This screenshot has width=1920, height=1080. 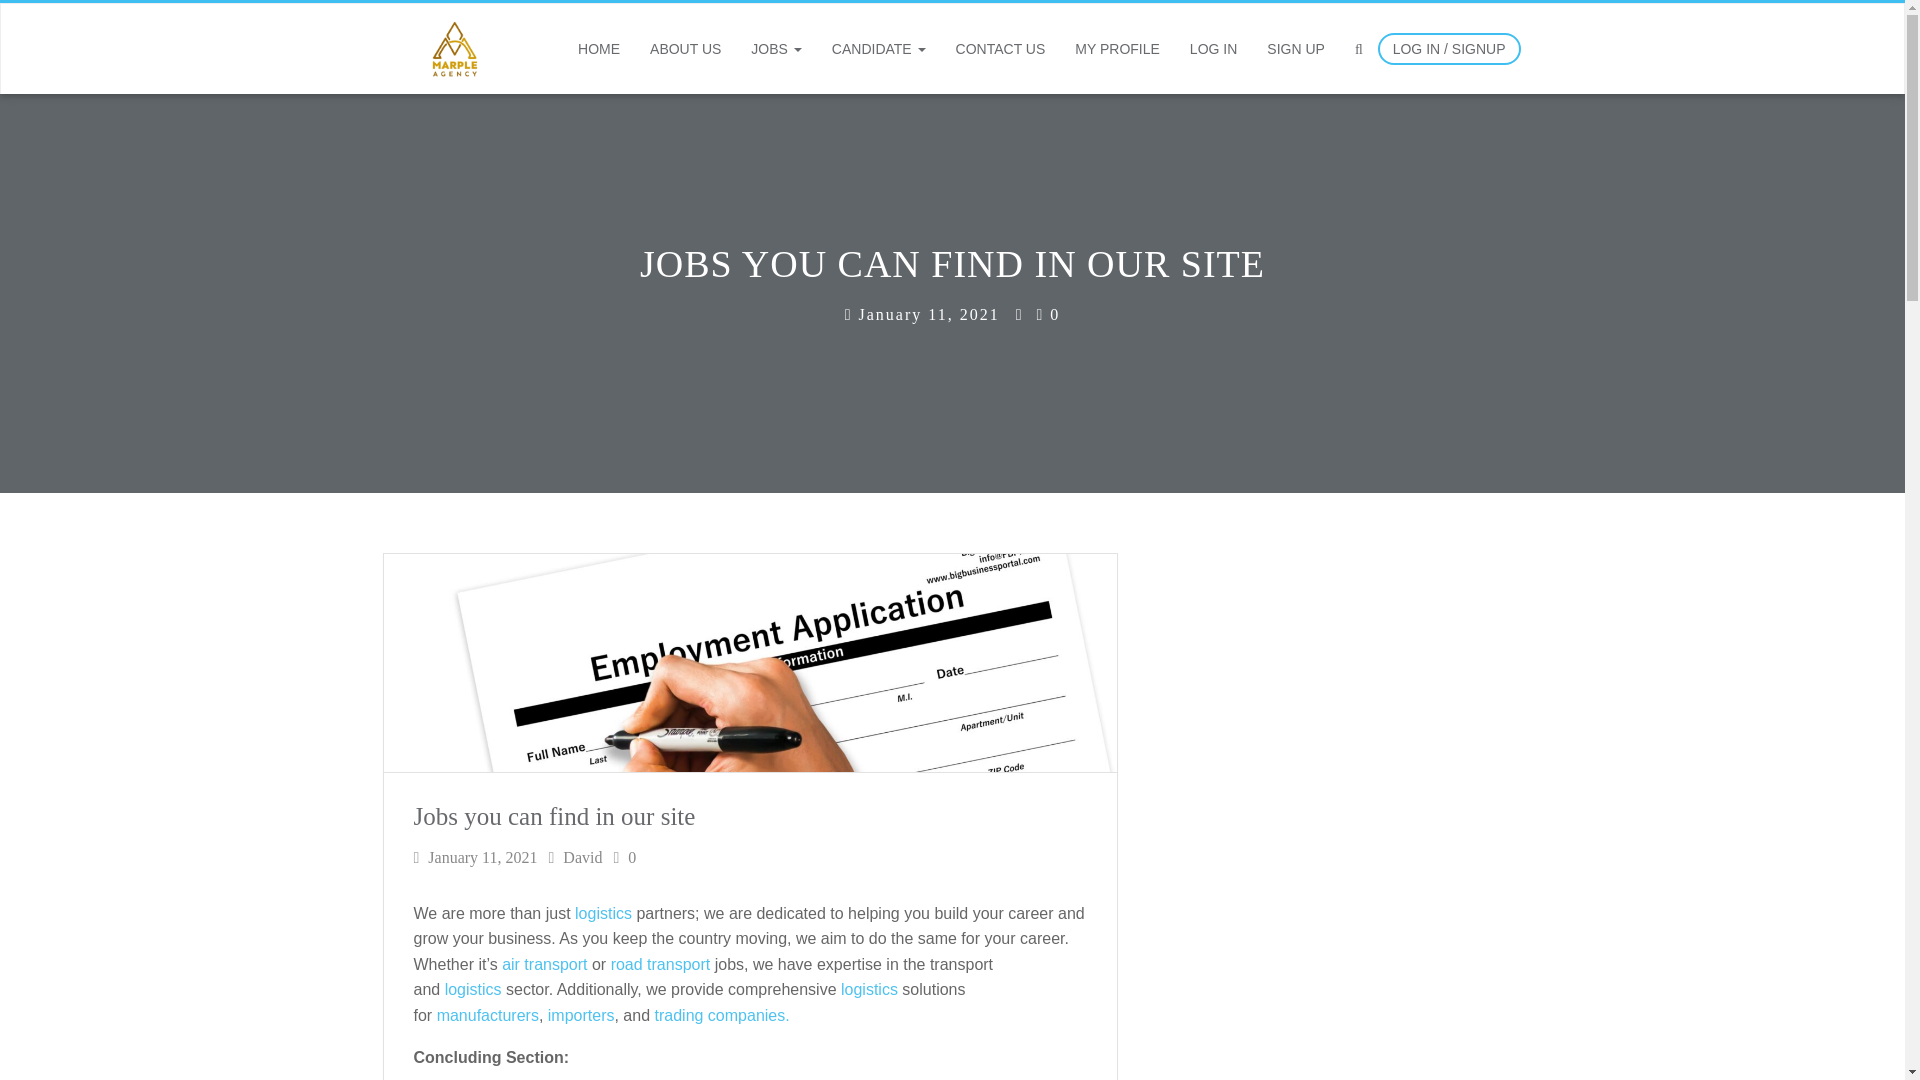 What do you see at coordinates (660, 964) in the screenshot?
I see `road transport` at bounding box center [660, 964].